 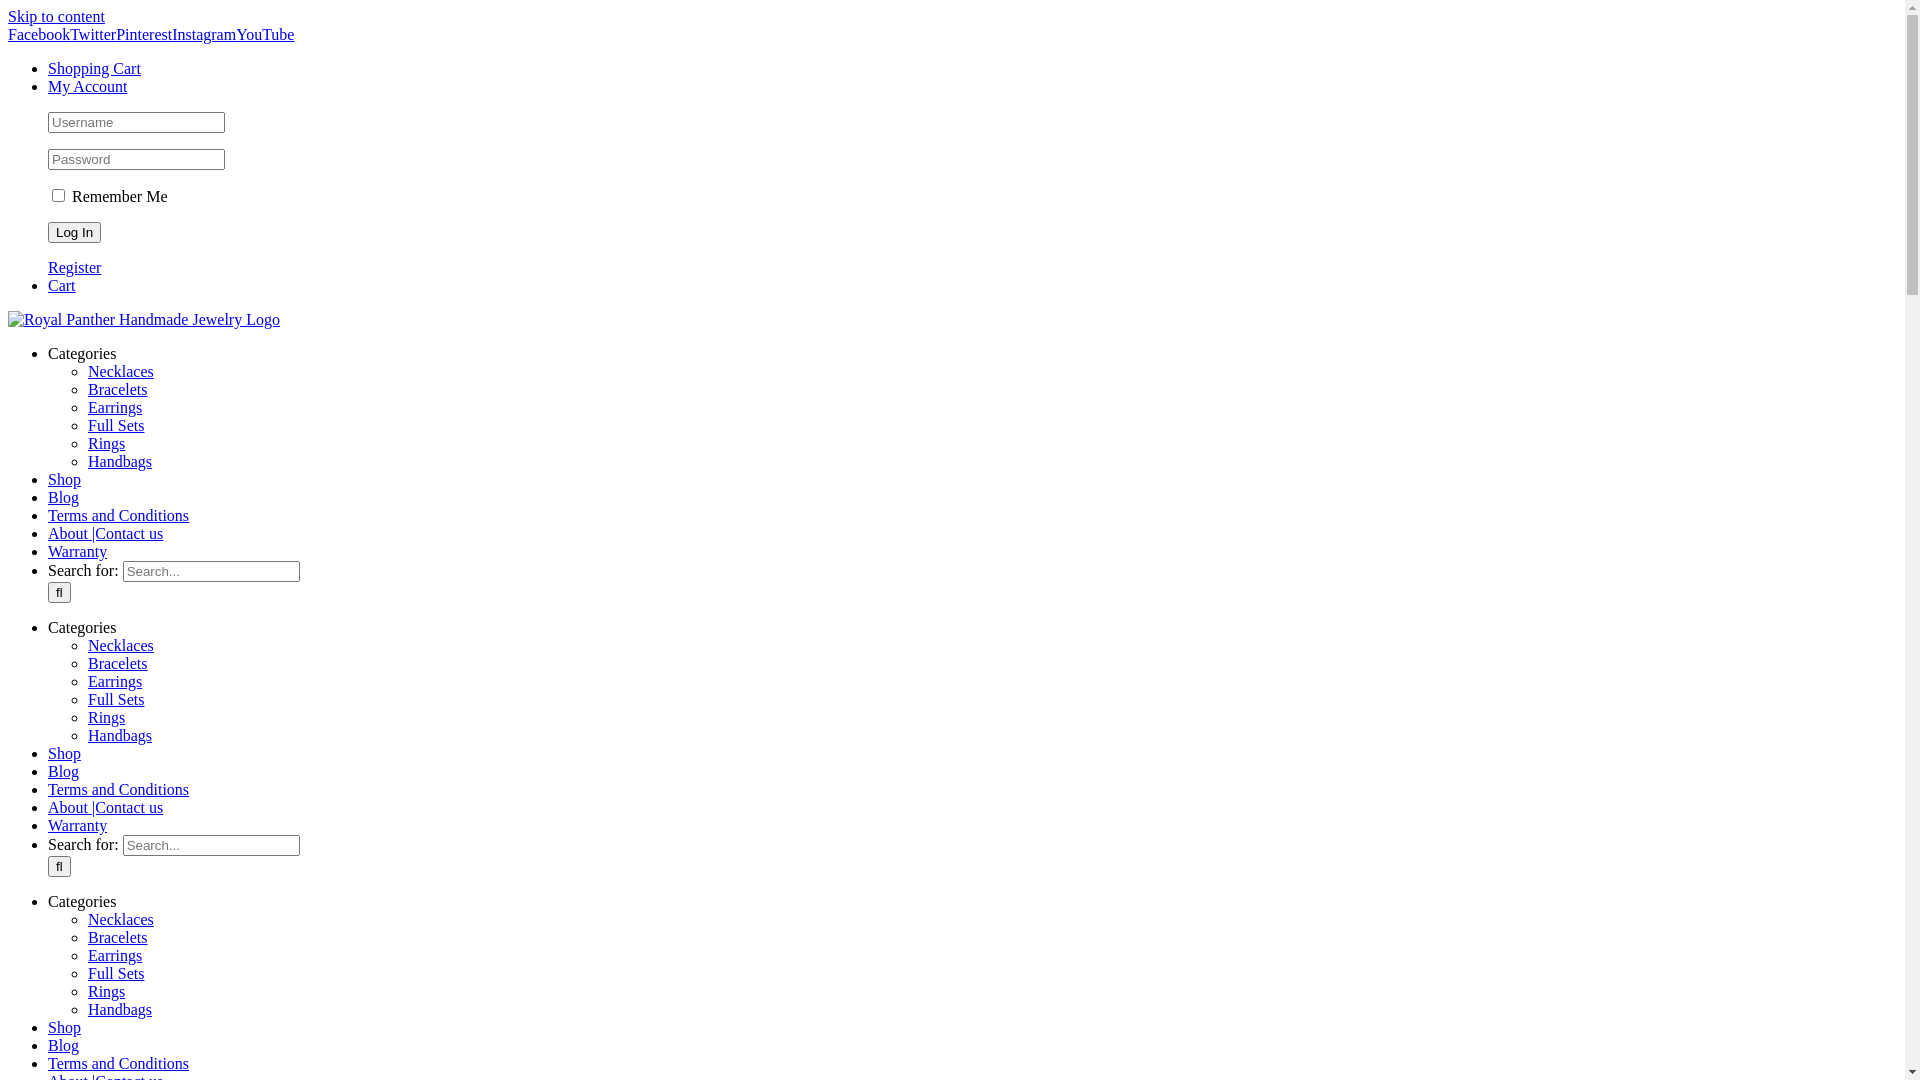 I want to click on Necklaces, so click(x=121, y=428).